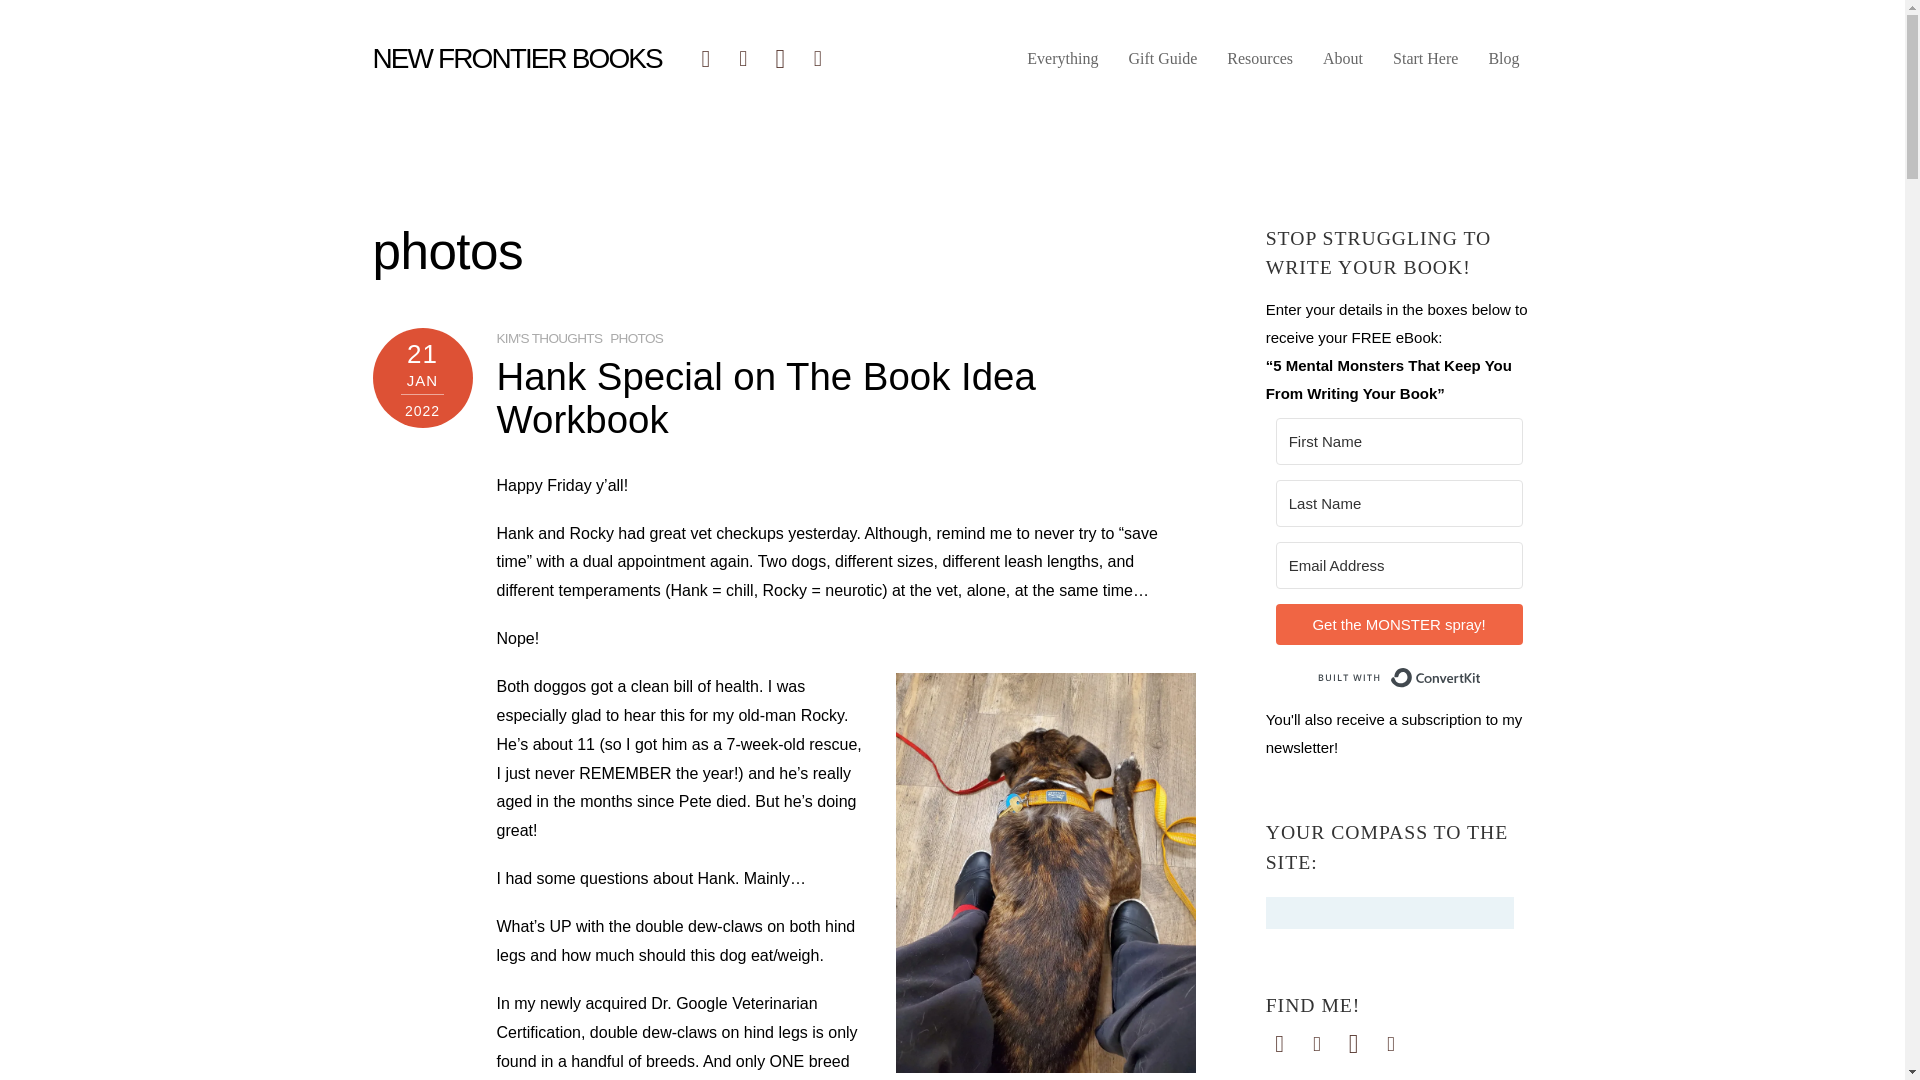  What do you see at coordinates (1503, 66) in the screenshot?
I see `Blog` at bounding box center [1503, 66].